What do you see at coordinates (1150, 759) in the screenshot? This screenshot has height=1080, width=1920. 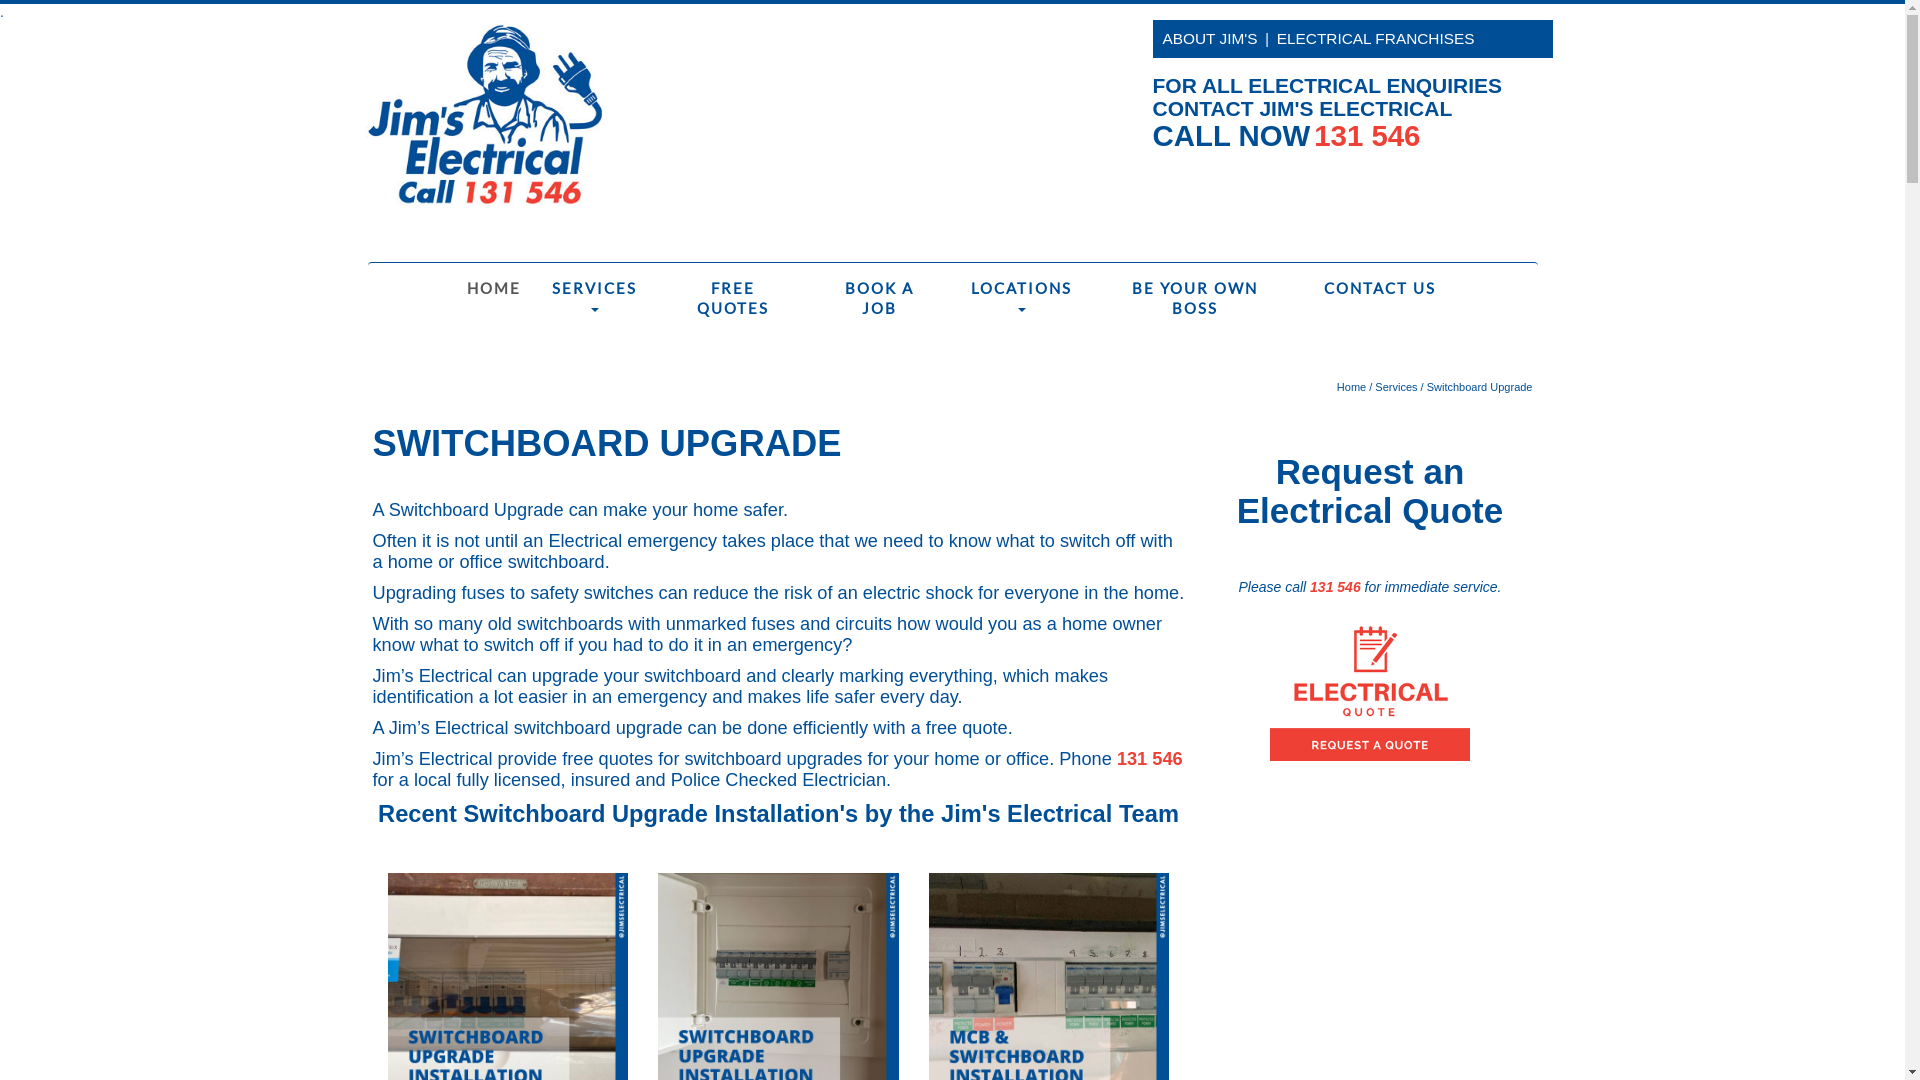 I see `131 546` at bounding box center [1150, 759].